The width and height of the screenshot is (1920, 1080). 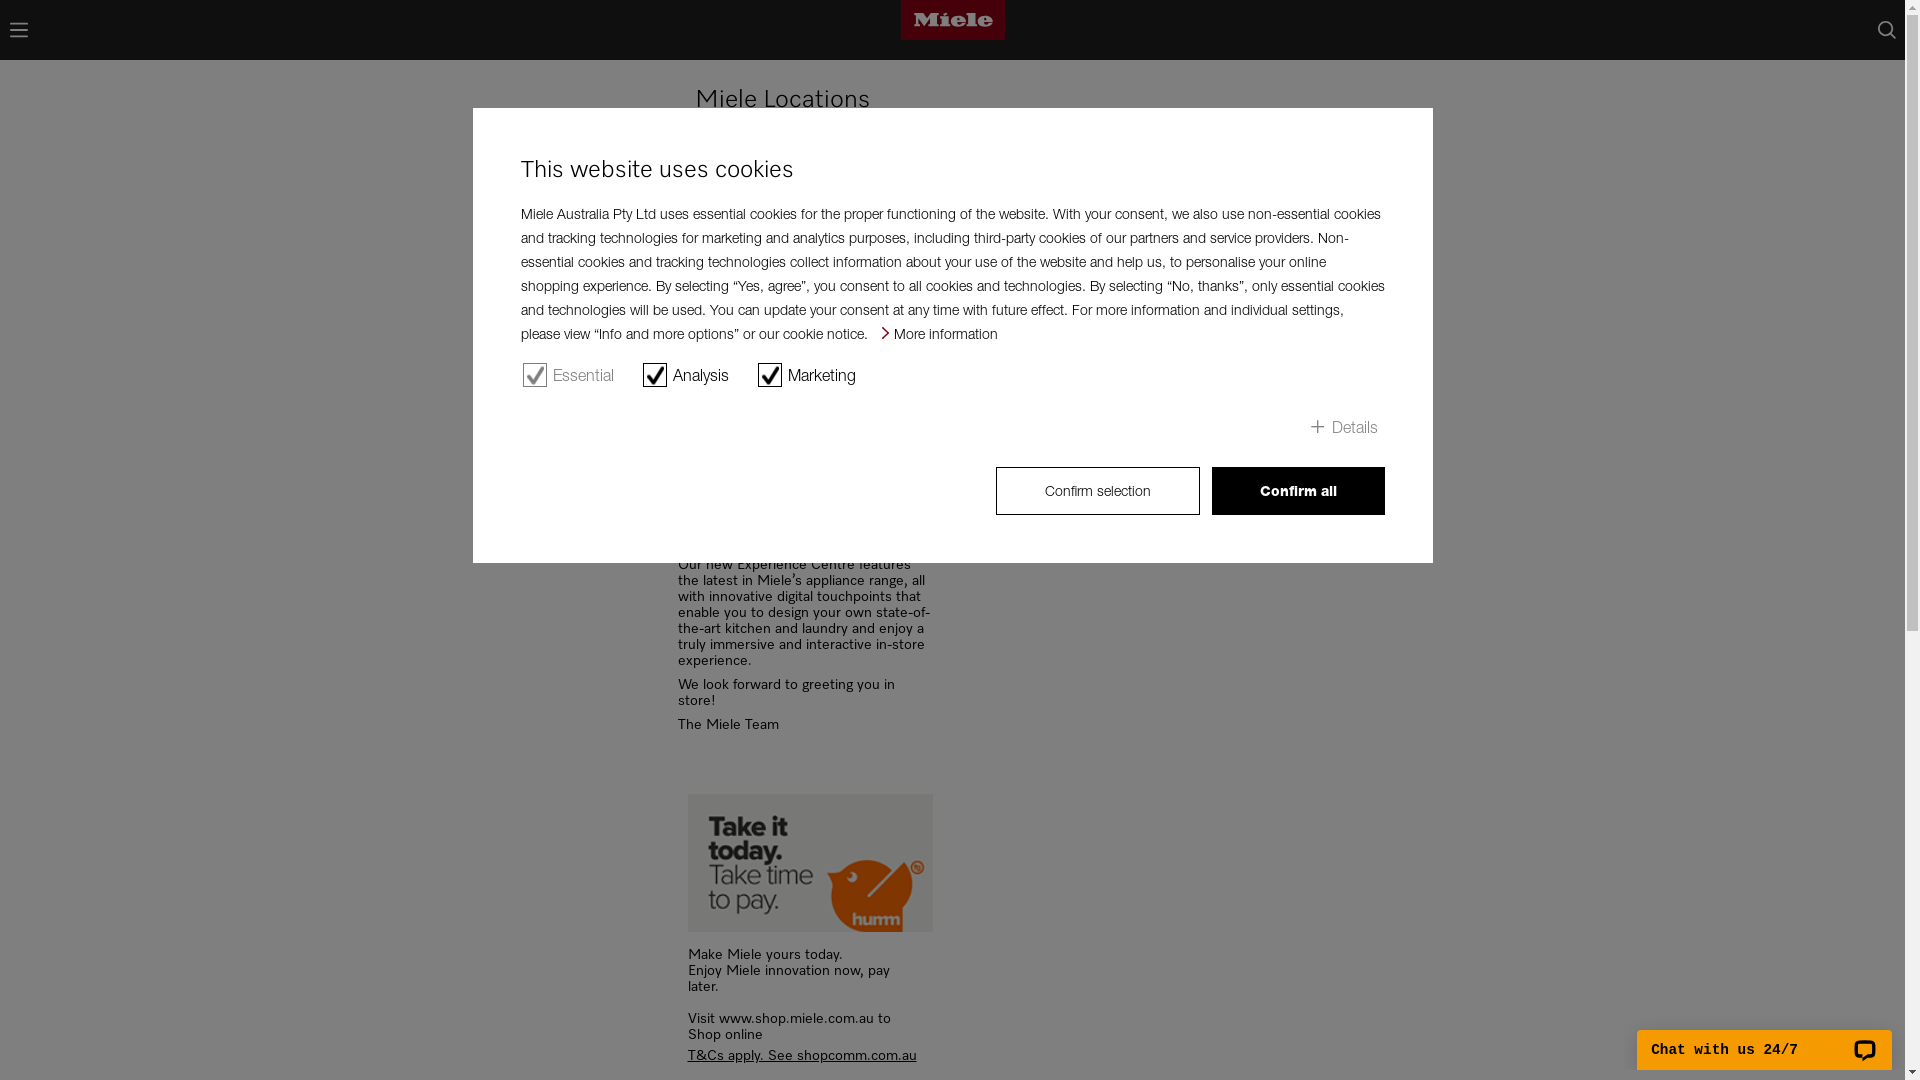 What do you see at coordinates (810, 1056) in the screenshot?
I see `T&Cs apply. See shopcomm.com.au` at bounding box center [810, 1056].